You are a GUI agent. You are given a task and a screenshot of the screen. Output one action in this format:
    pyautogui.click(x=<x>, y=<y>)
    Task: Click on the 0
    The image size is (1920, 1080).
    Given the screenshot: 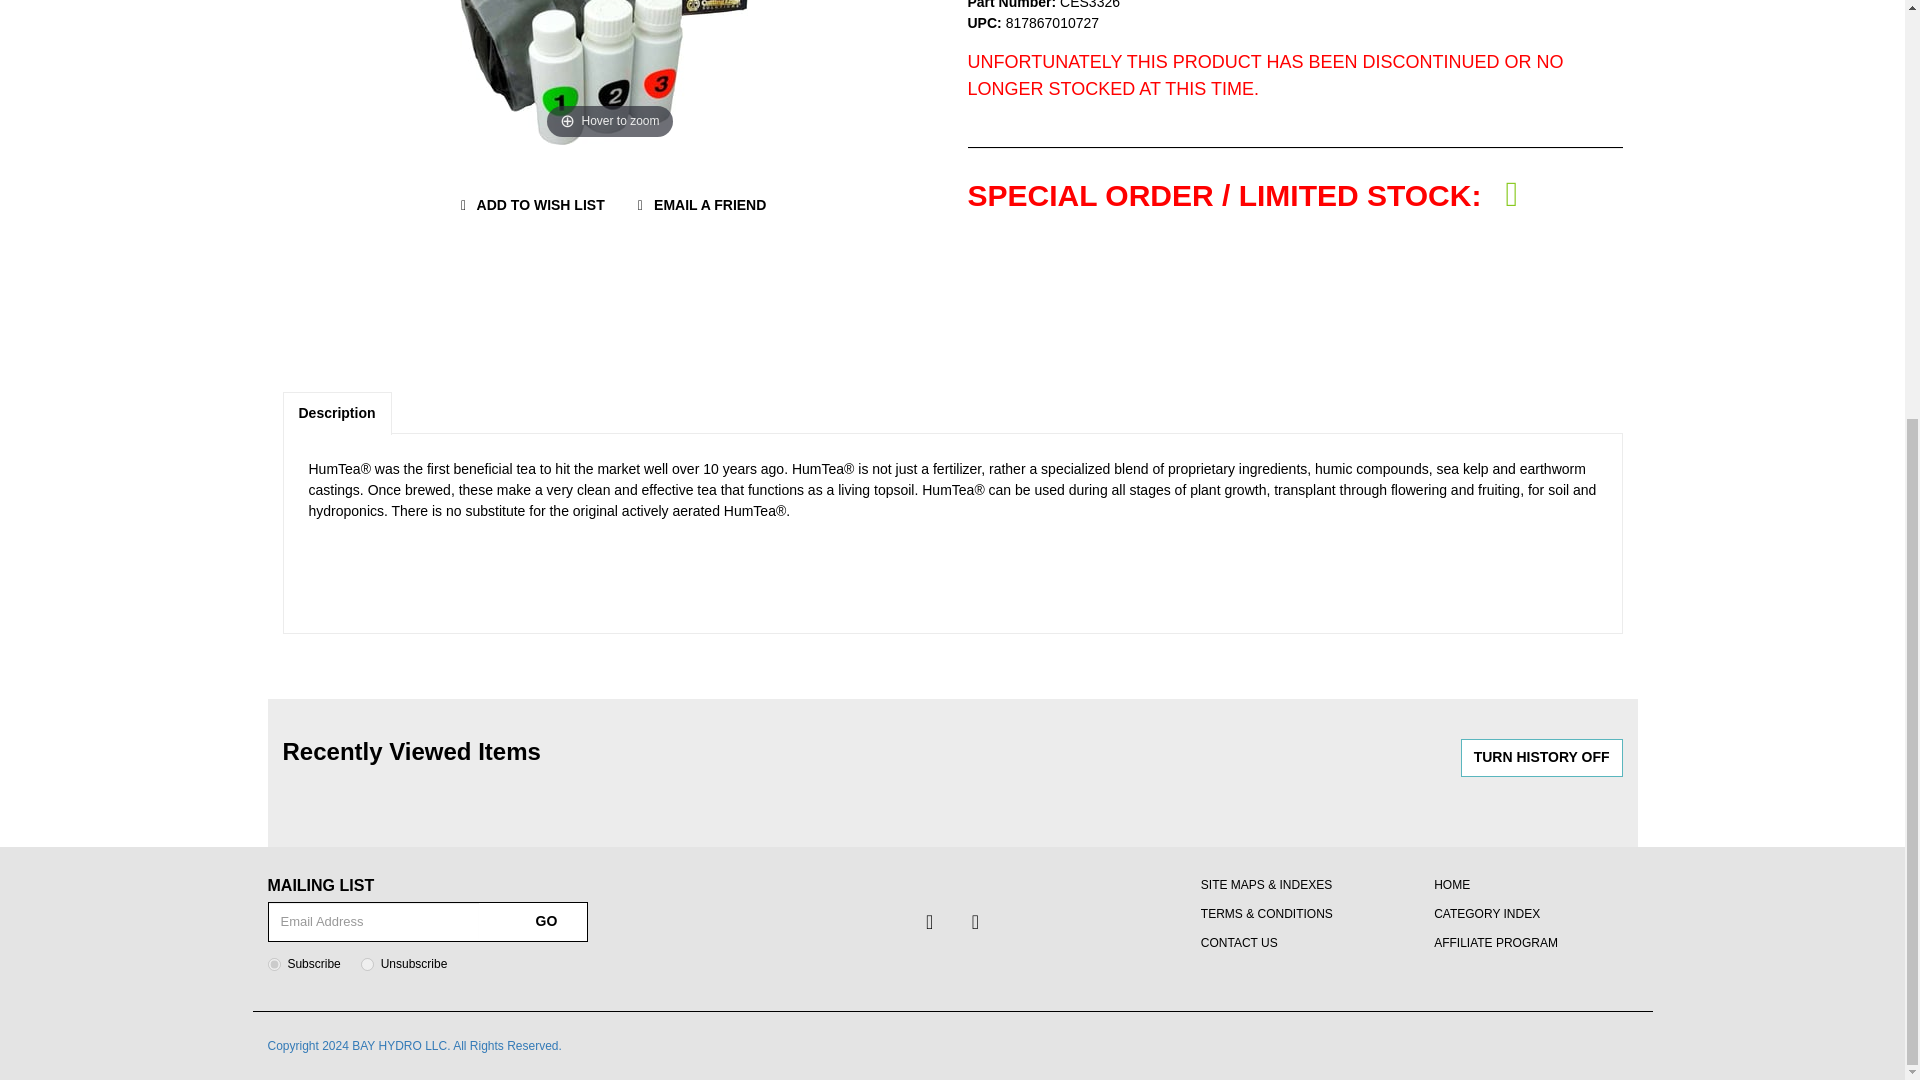 What is the action you would take?
    pyautogui.click(x=367, y=964)
    